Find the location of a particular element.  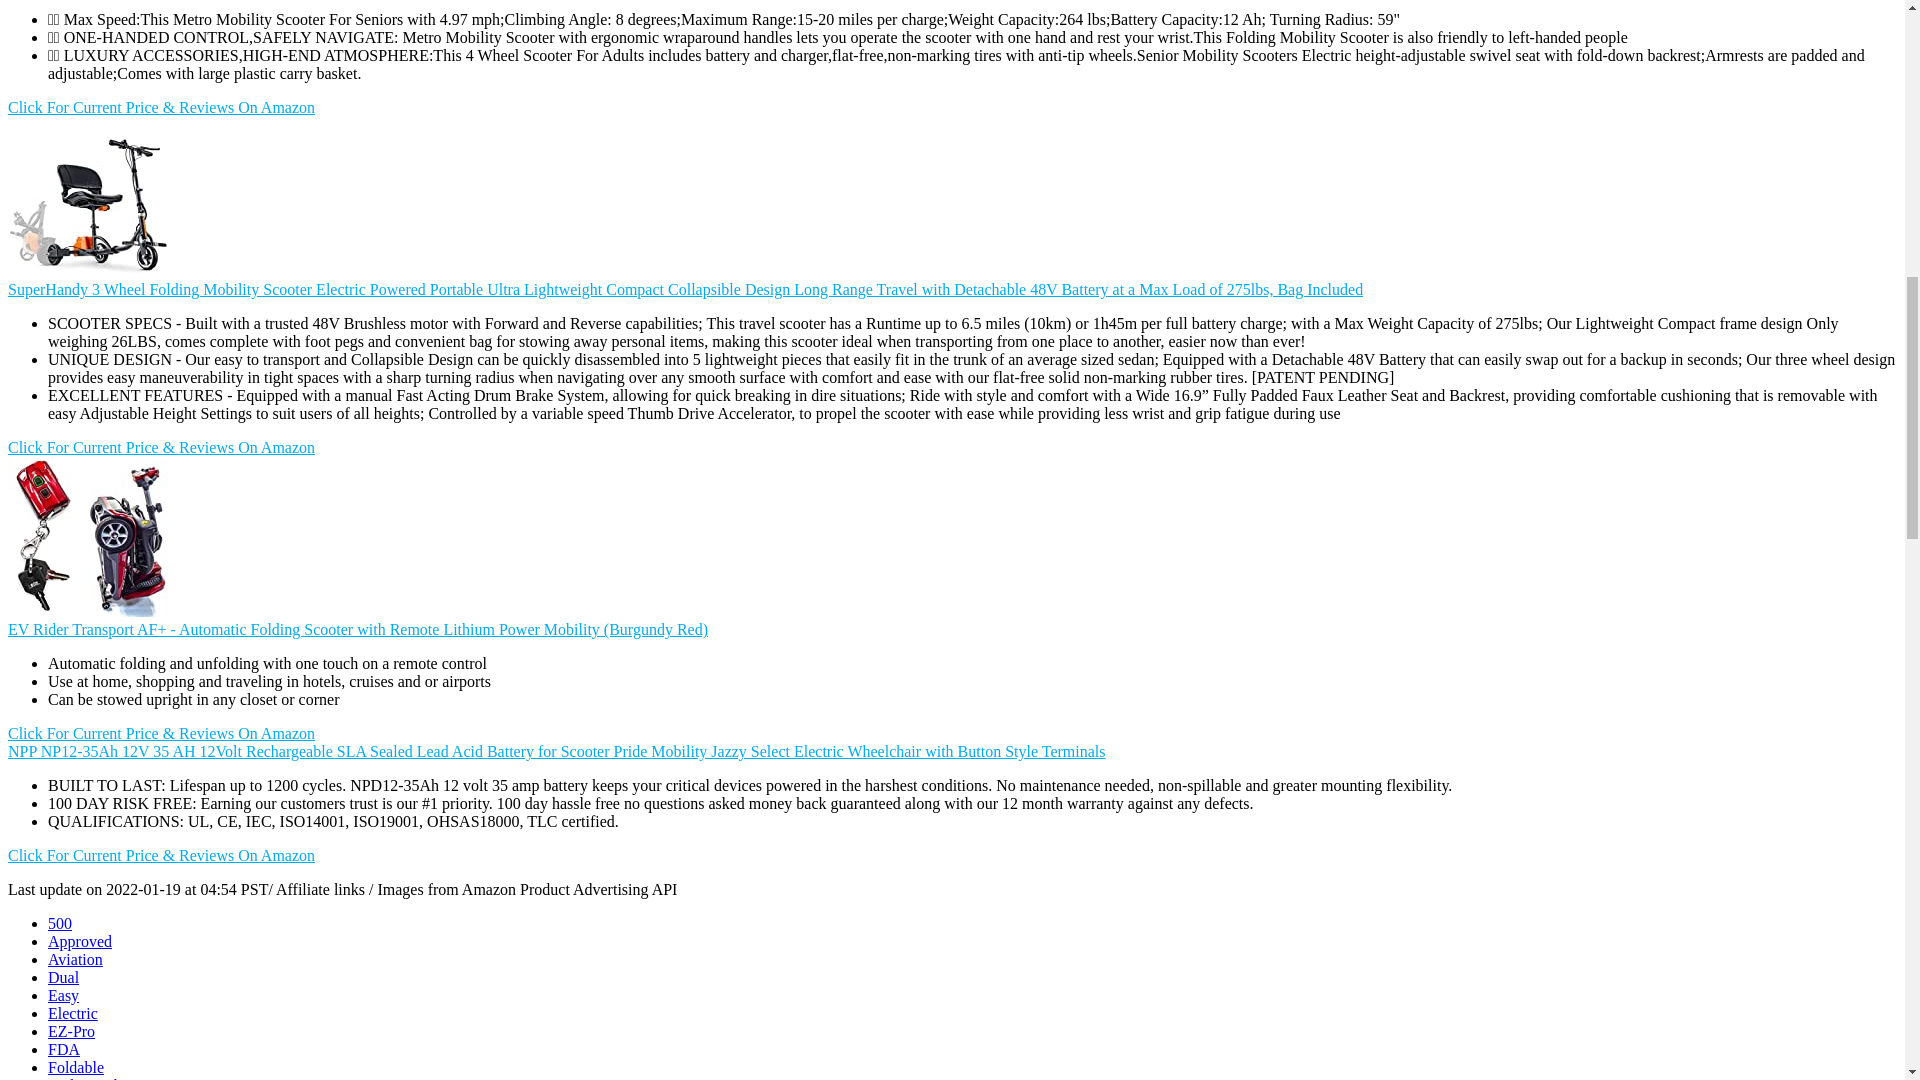

Approved is located at coordinates (80, 942).